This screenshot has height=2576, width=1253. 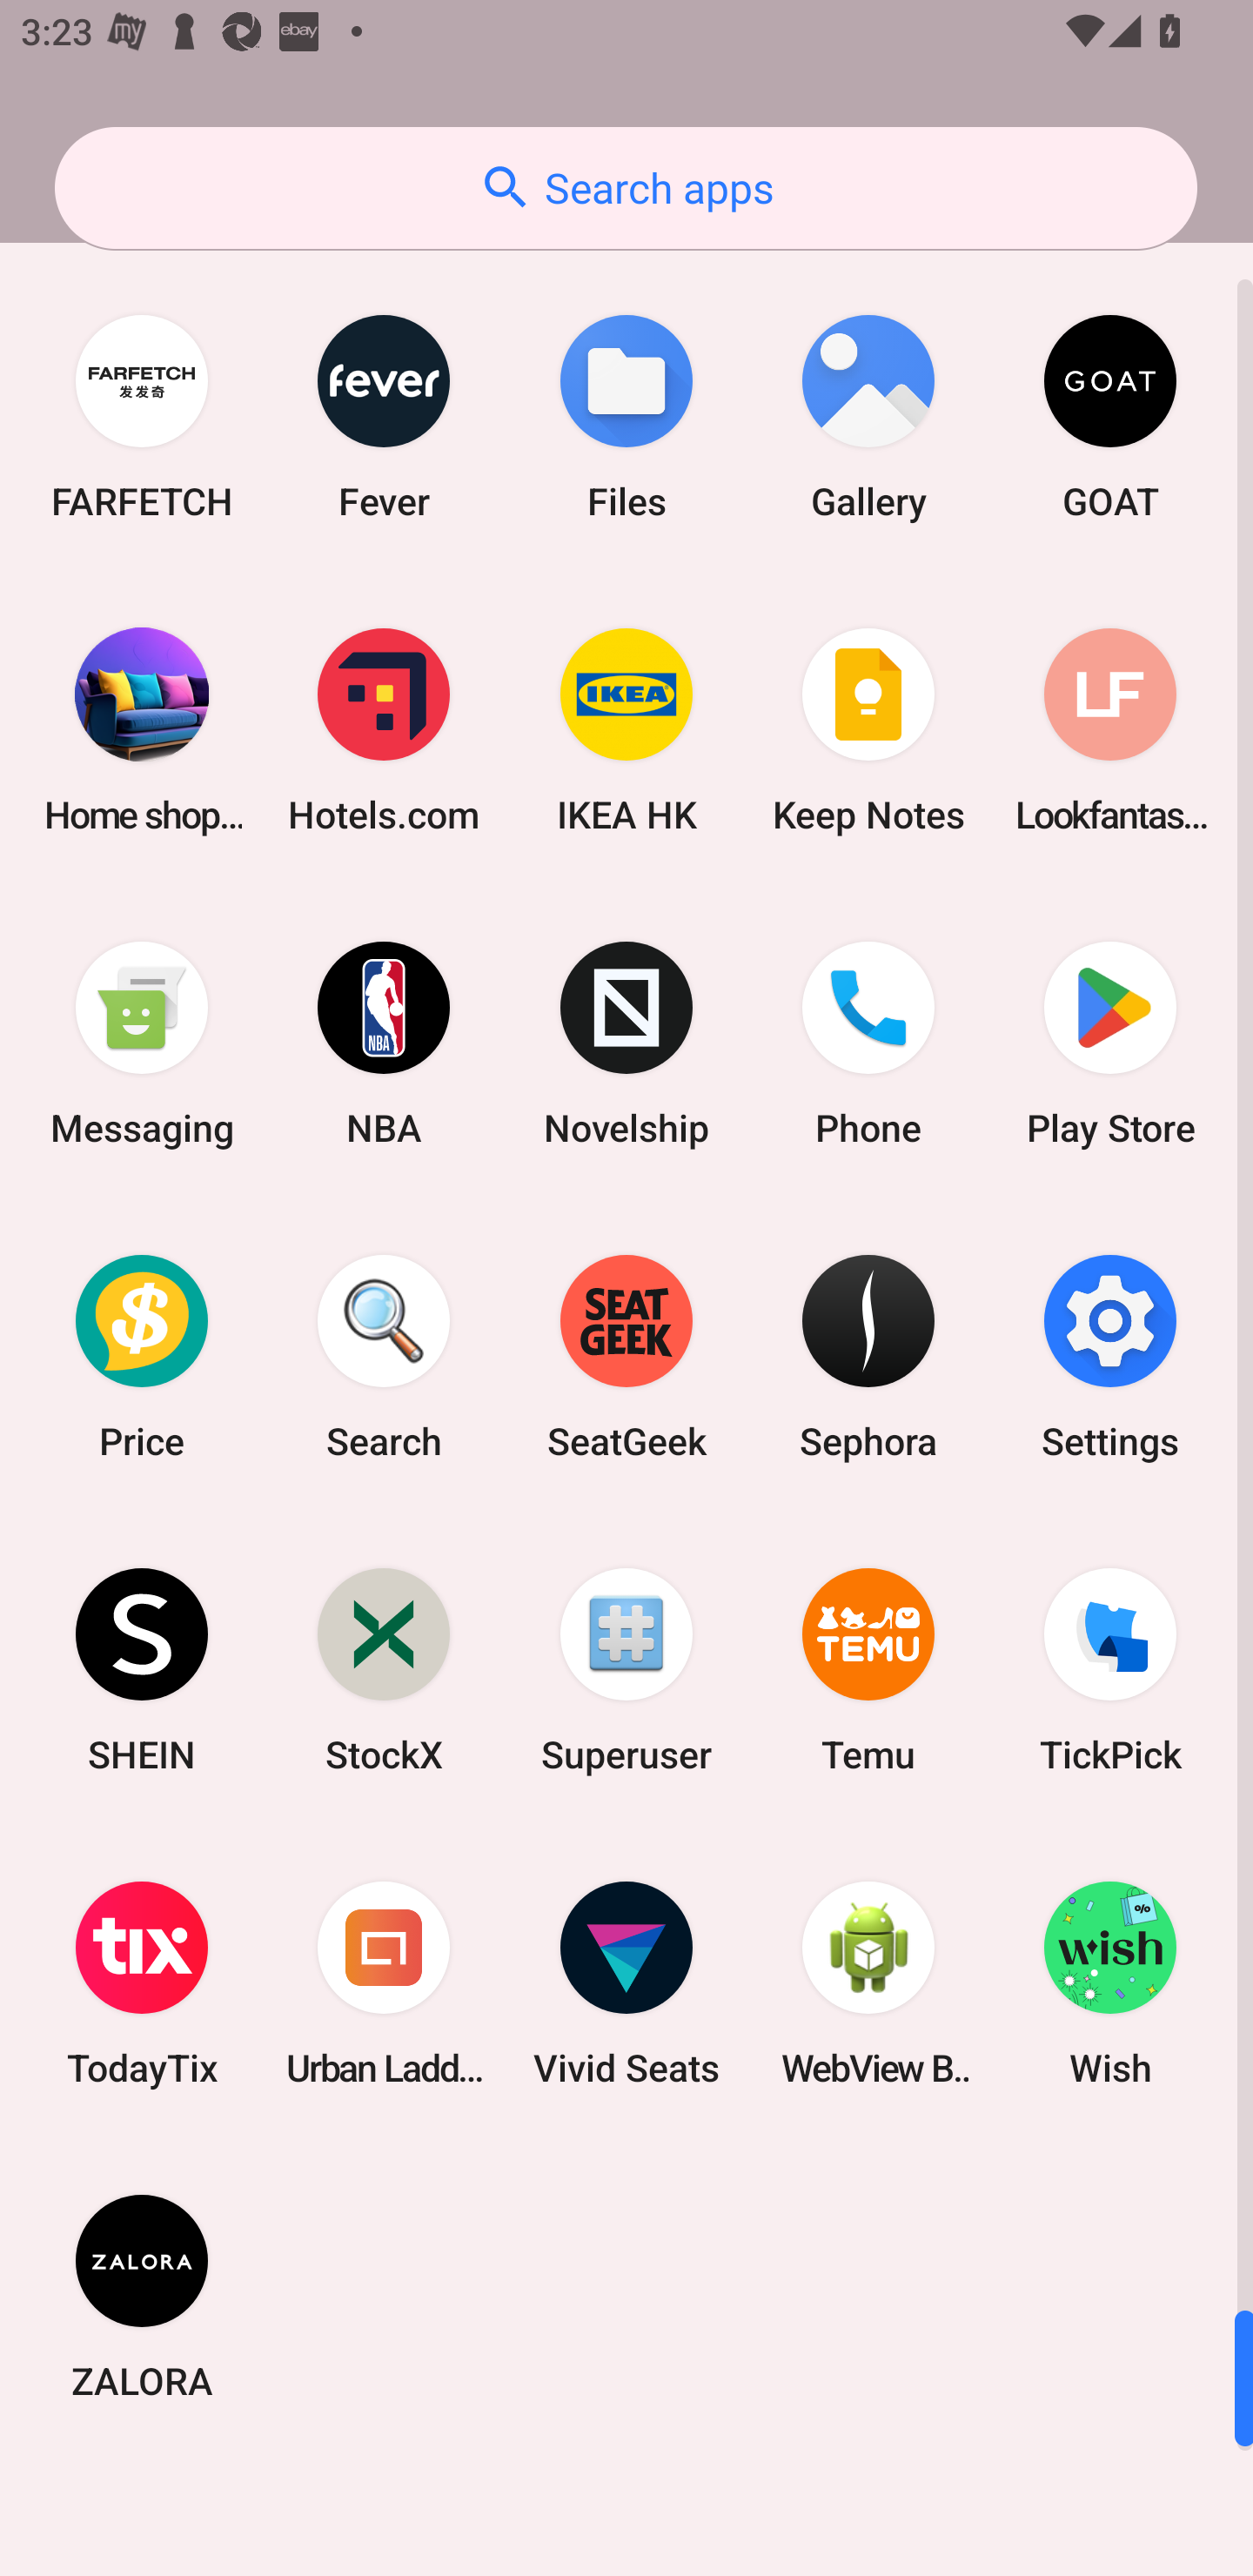 What do you see at coordinates (626, 417) in the screenshot?
I see `Files` at bounding box center [626, 417].